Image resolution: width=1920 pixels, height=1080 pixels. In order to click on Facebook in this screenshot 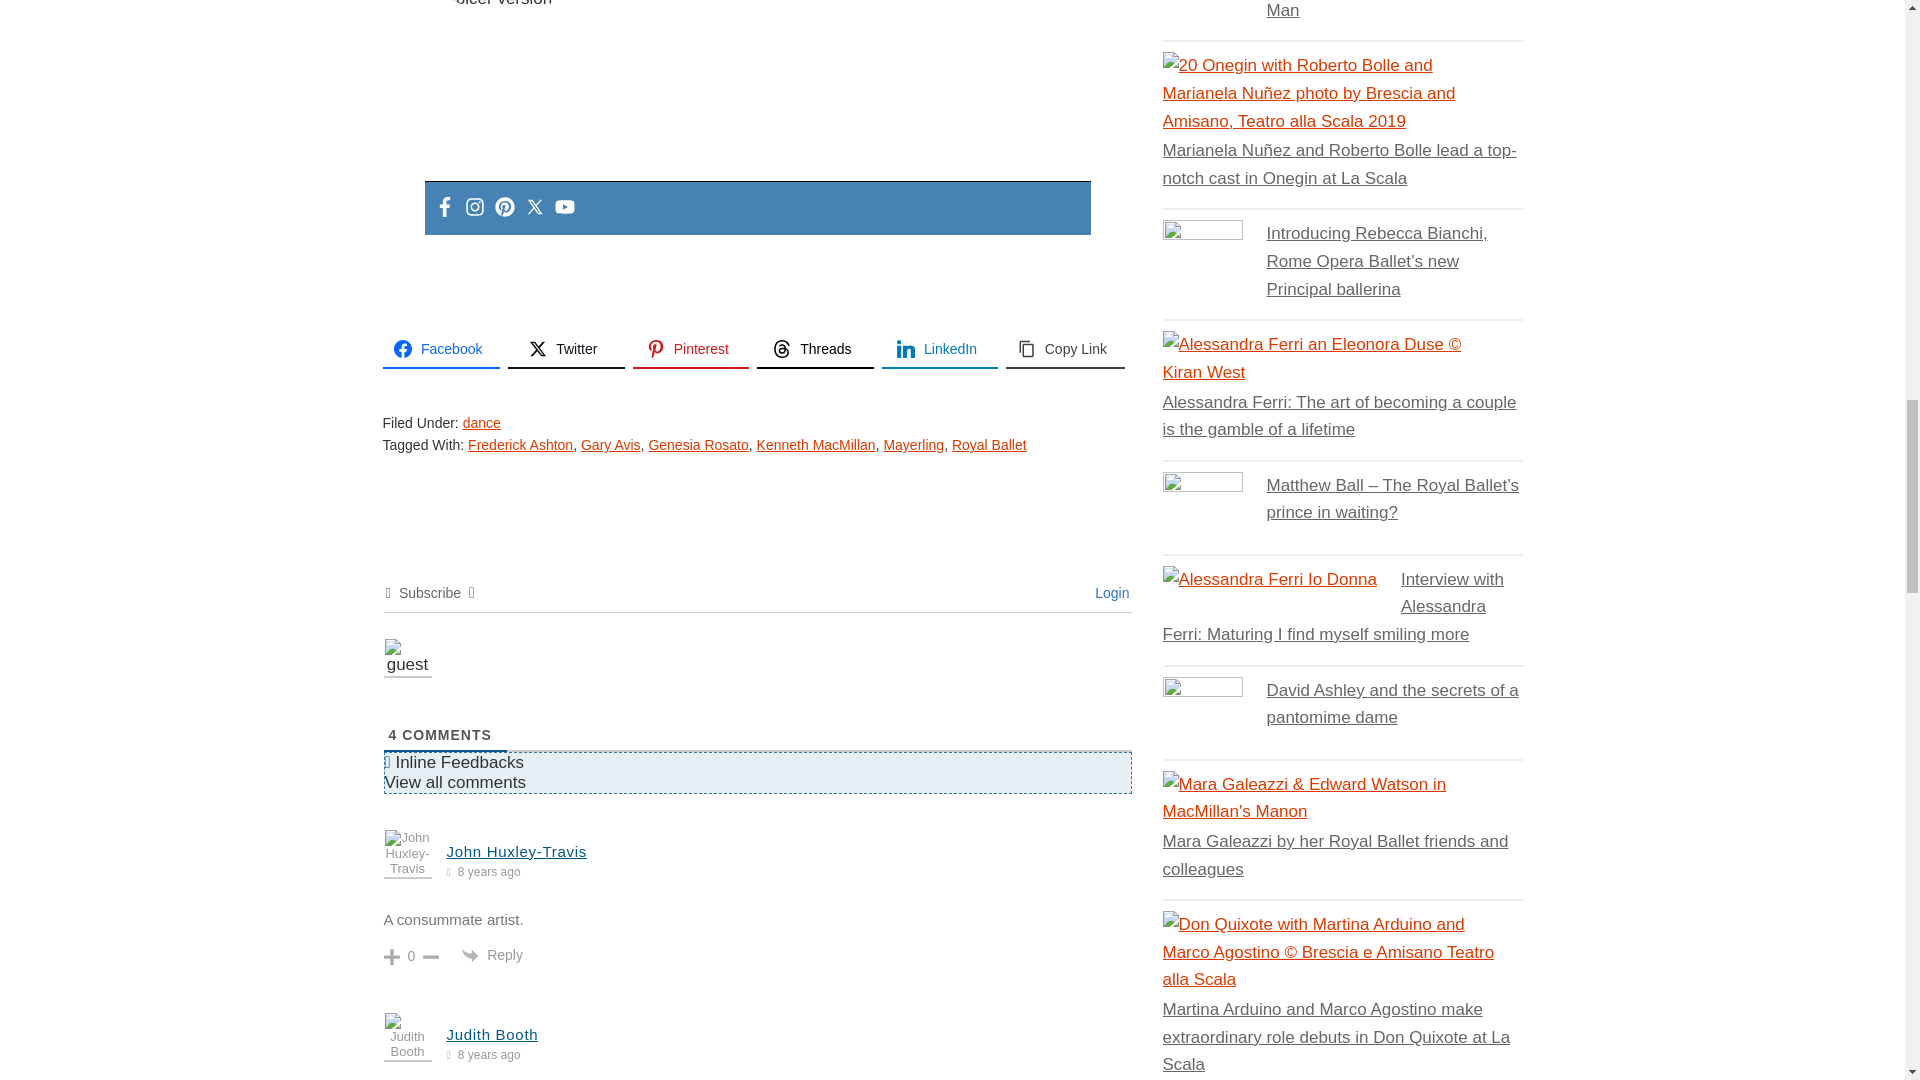, I will do `click(443, 208)`.